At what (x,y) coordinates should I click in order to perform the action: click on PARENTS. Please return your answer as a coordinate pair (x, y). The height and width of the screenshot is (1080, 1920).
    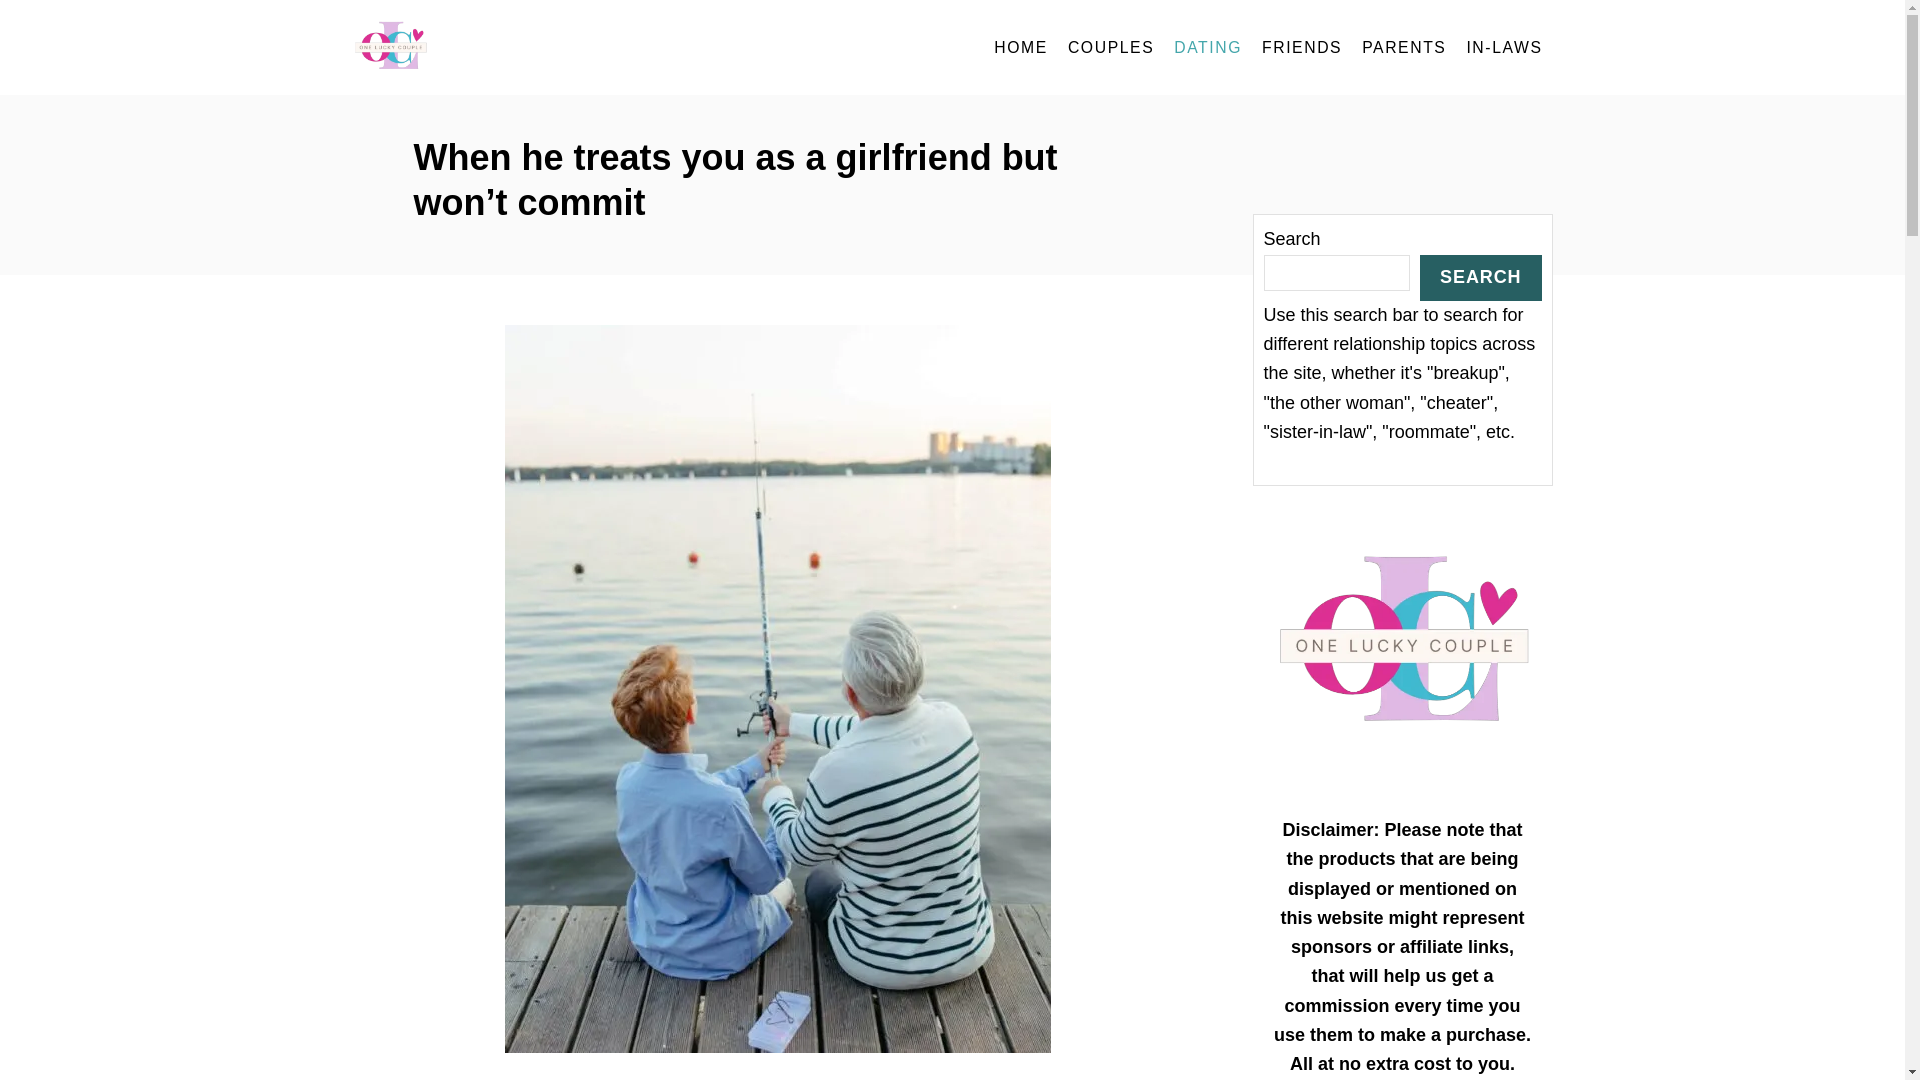
    Looking at the image, I should click on (1403, 48).